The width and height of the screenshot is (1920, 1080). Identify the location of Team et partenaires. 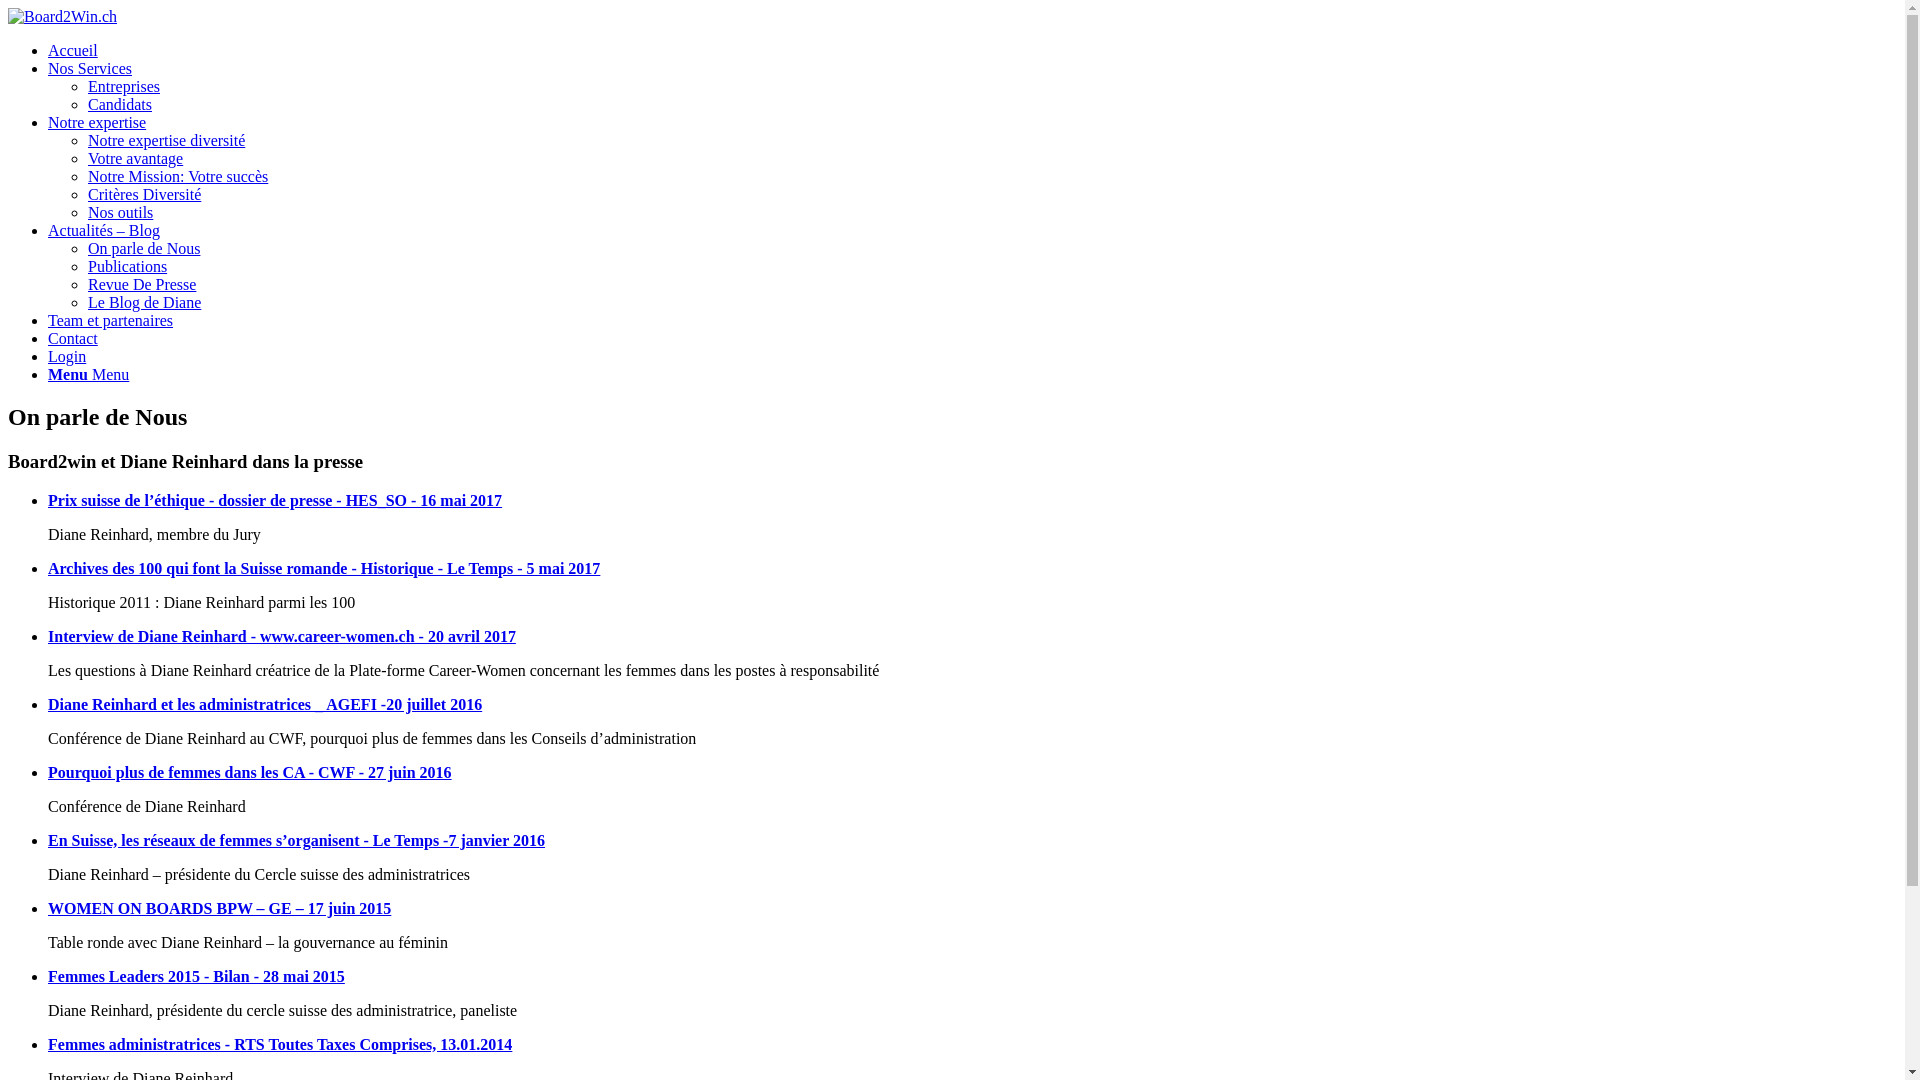
(110, 320).